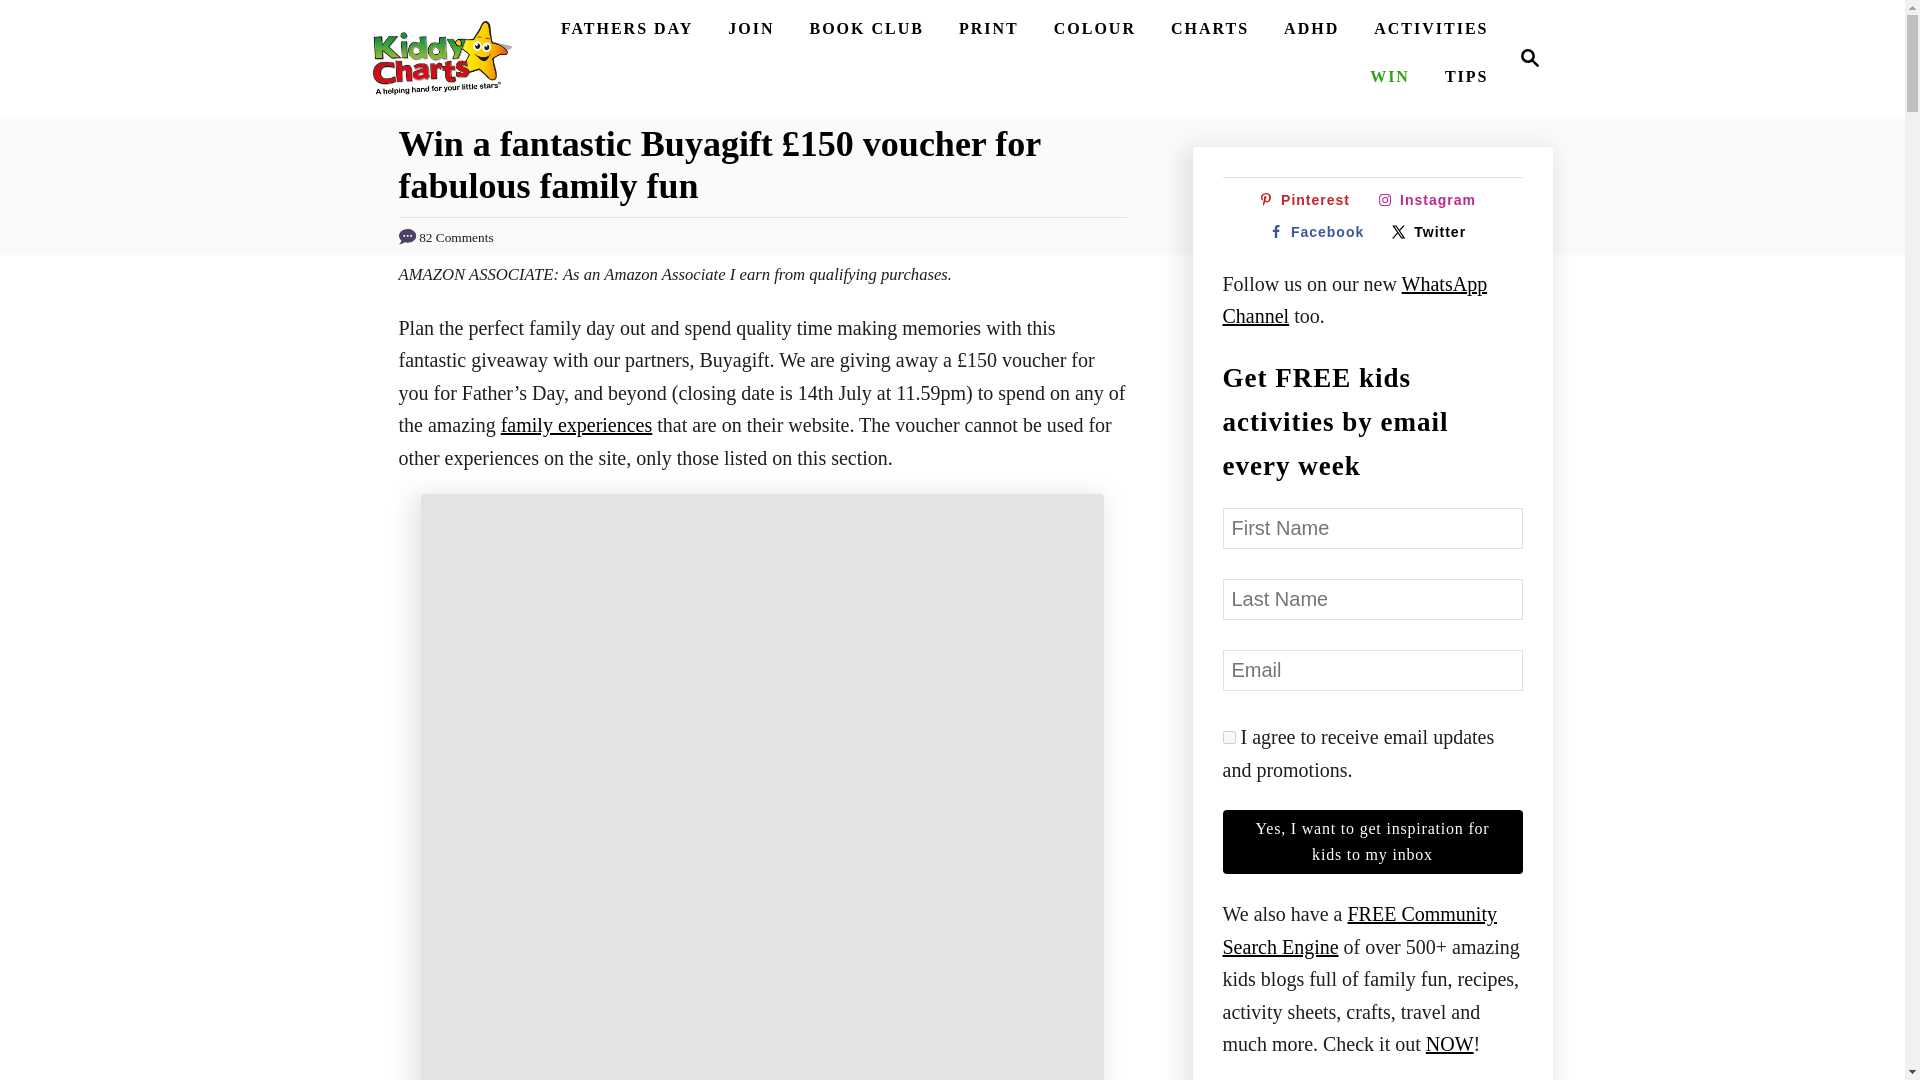  Describe the element at coordinates (1524, 58) in the screenshot. I see `KiddyCharts` at that location.